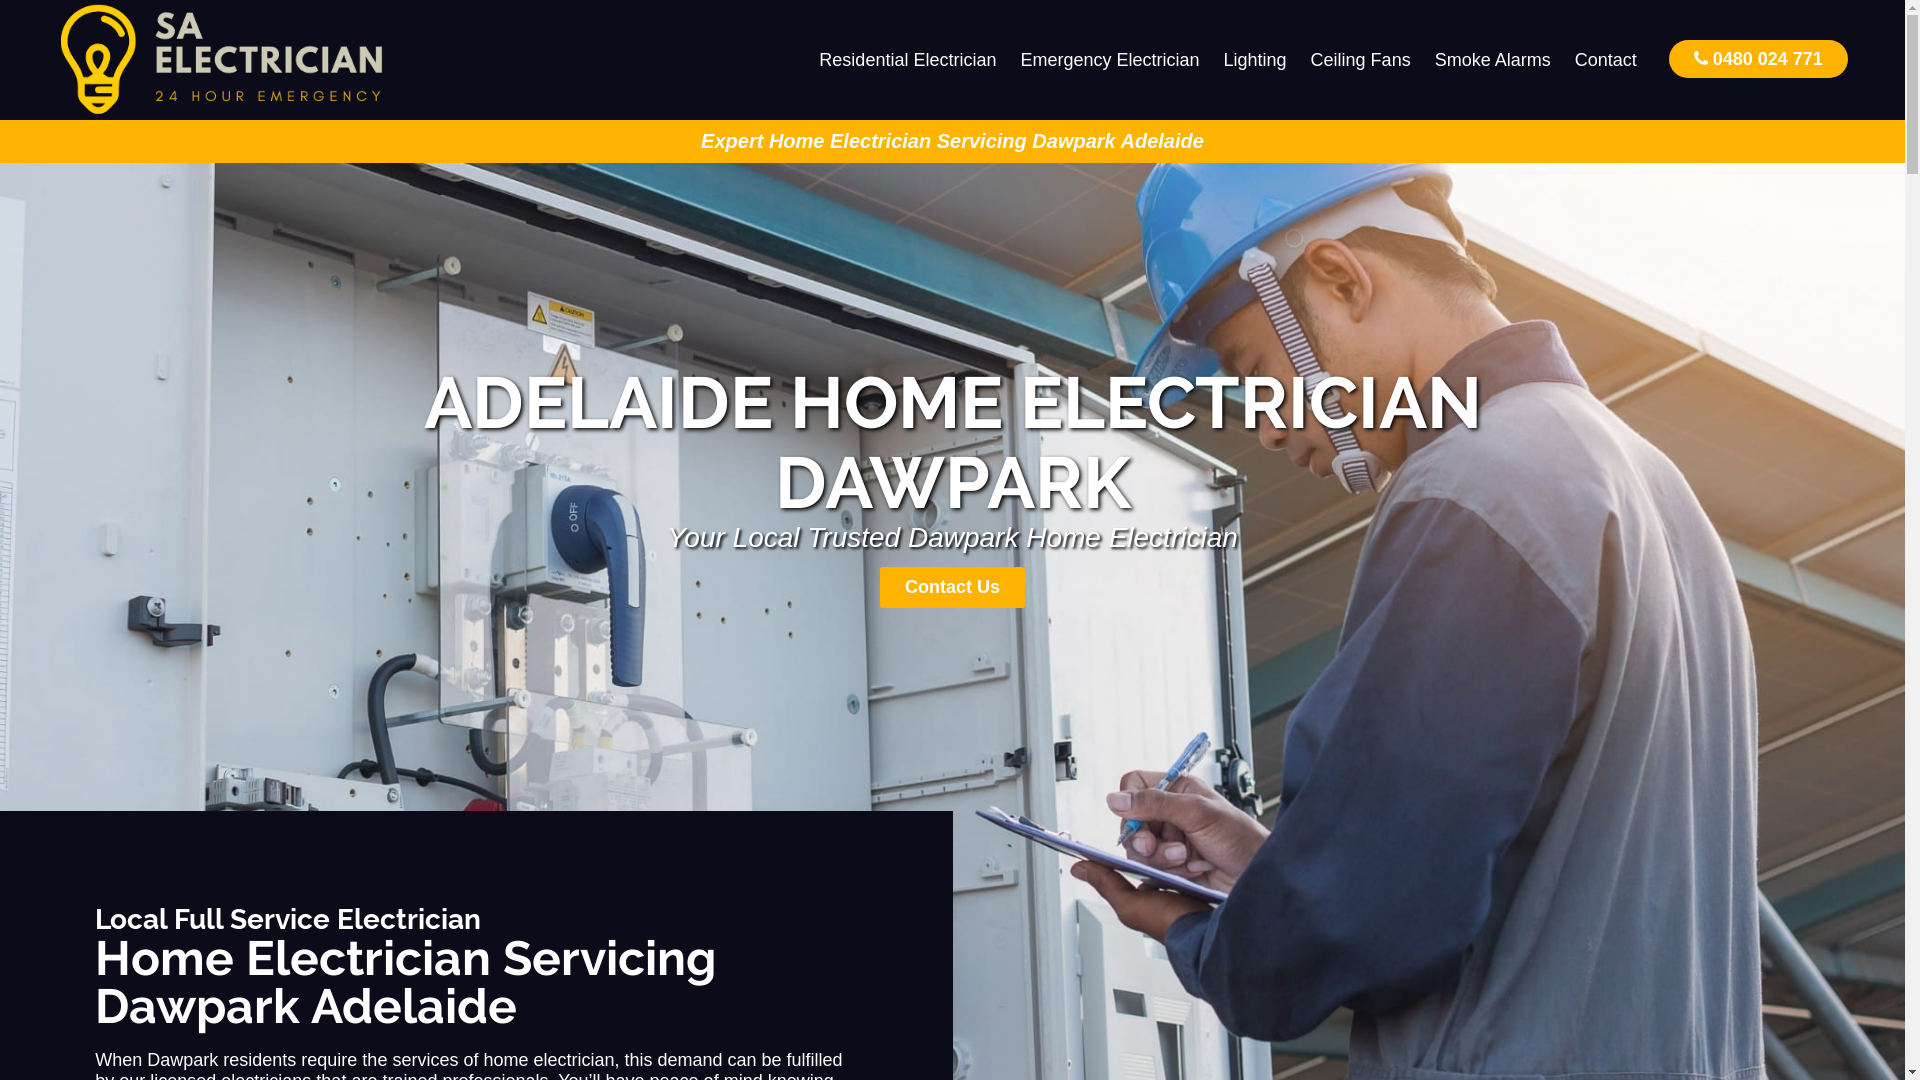  Describe the element at coordinates (1606, 60) in the screenshot. I see `Contact` at that location.